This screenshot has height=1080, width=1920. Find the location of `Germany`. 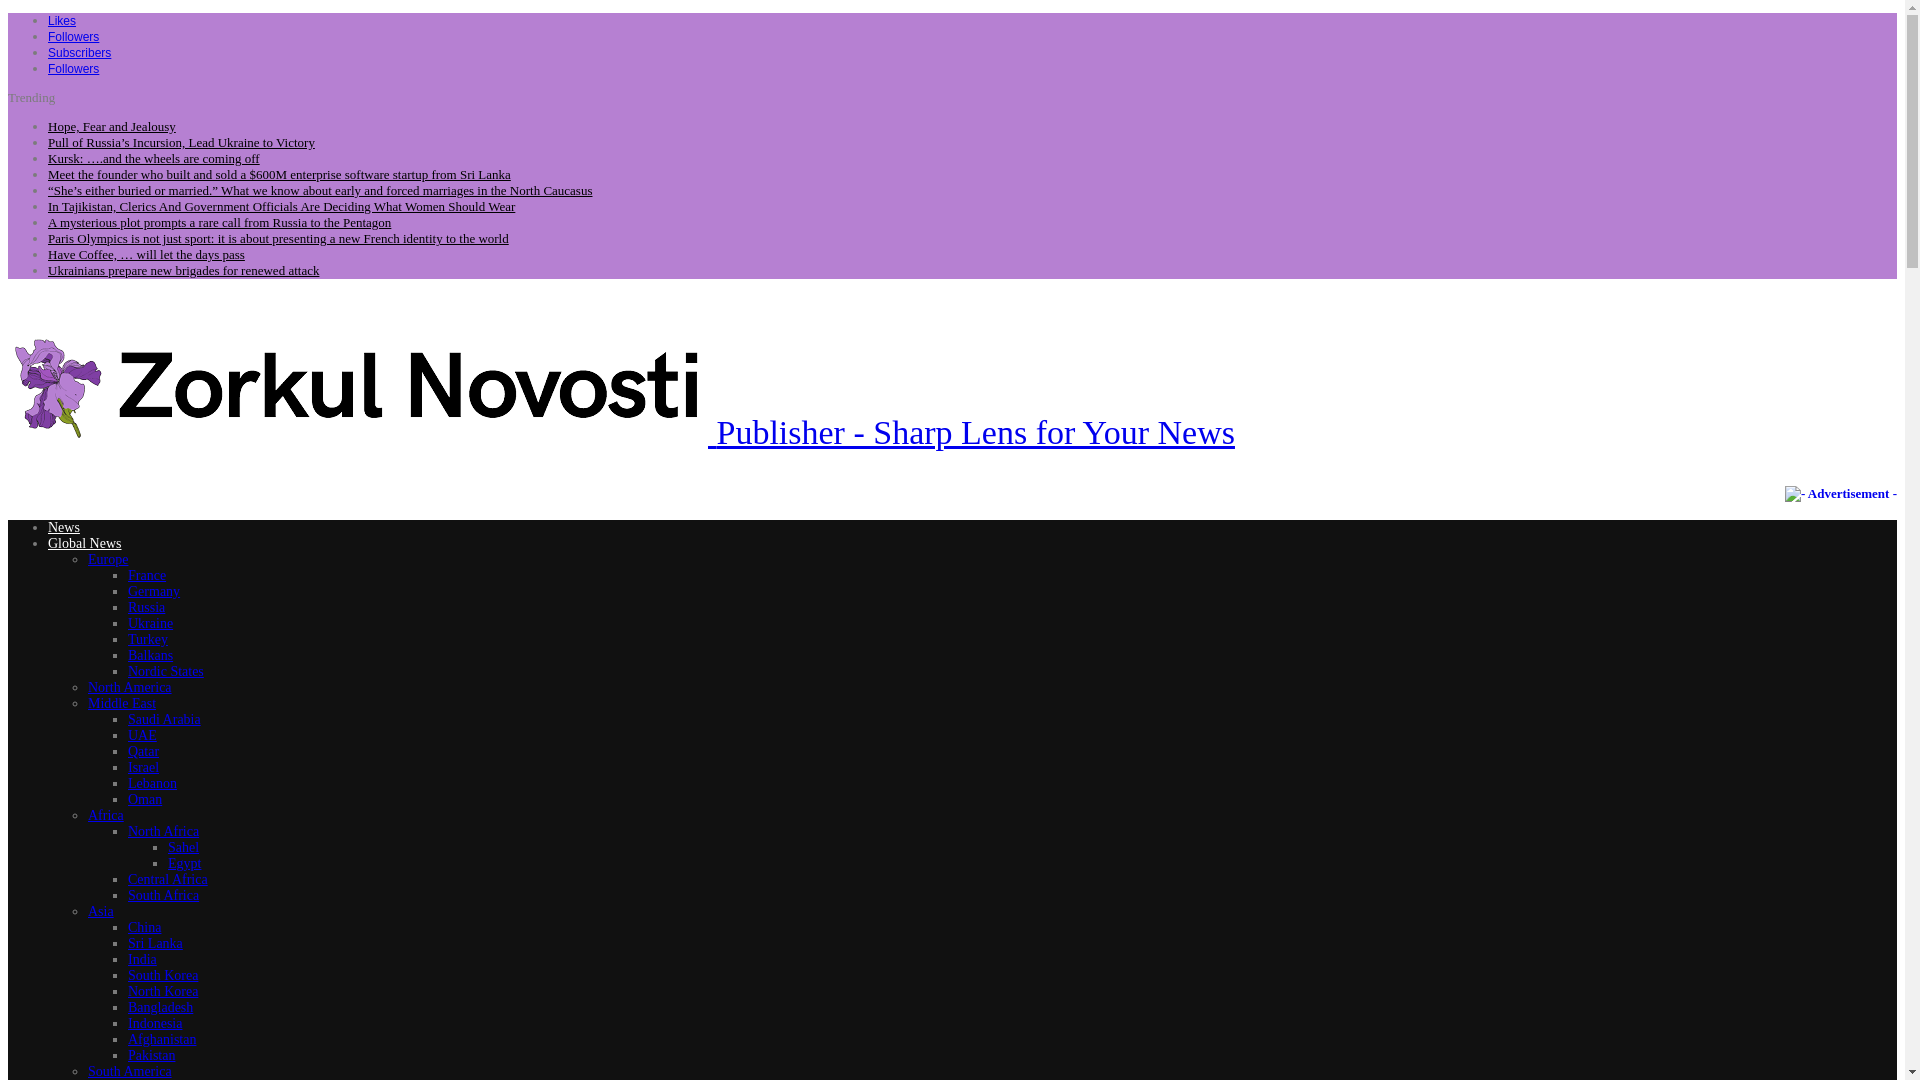

Germany is located at coordinates (154, 592).